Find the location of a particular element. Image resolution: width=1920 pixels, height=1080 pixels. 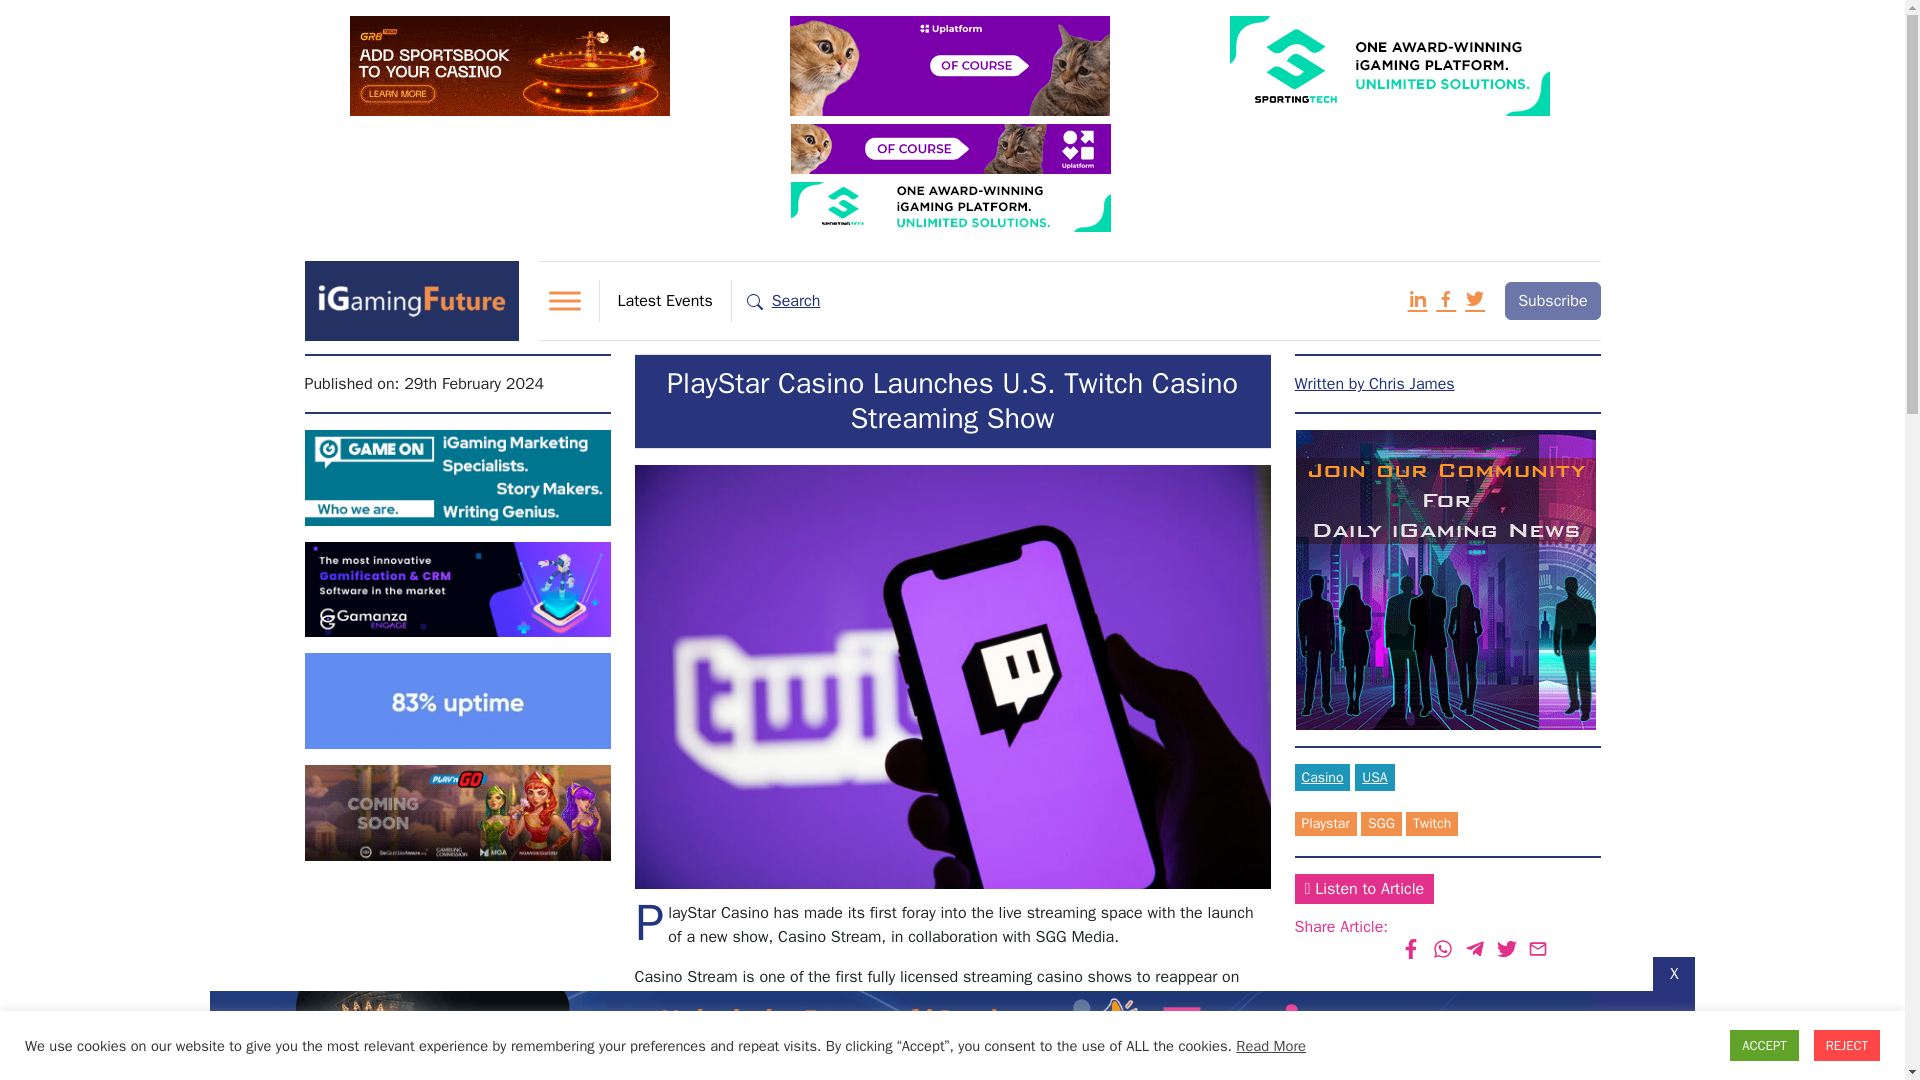

Share on Whatsapp is located at coordinates (1444, 949).